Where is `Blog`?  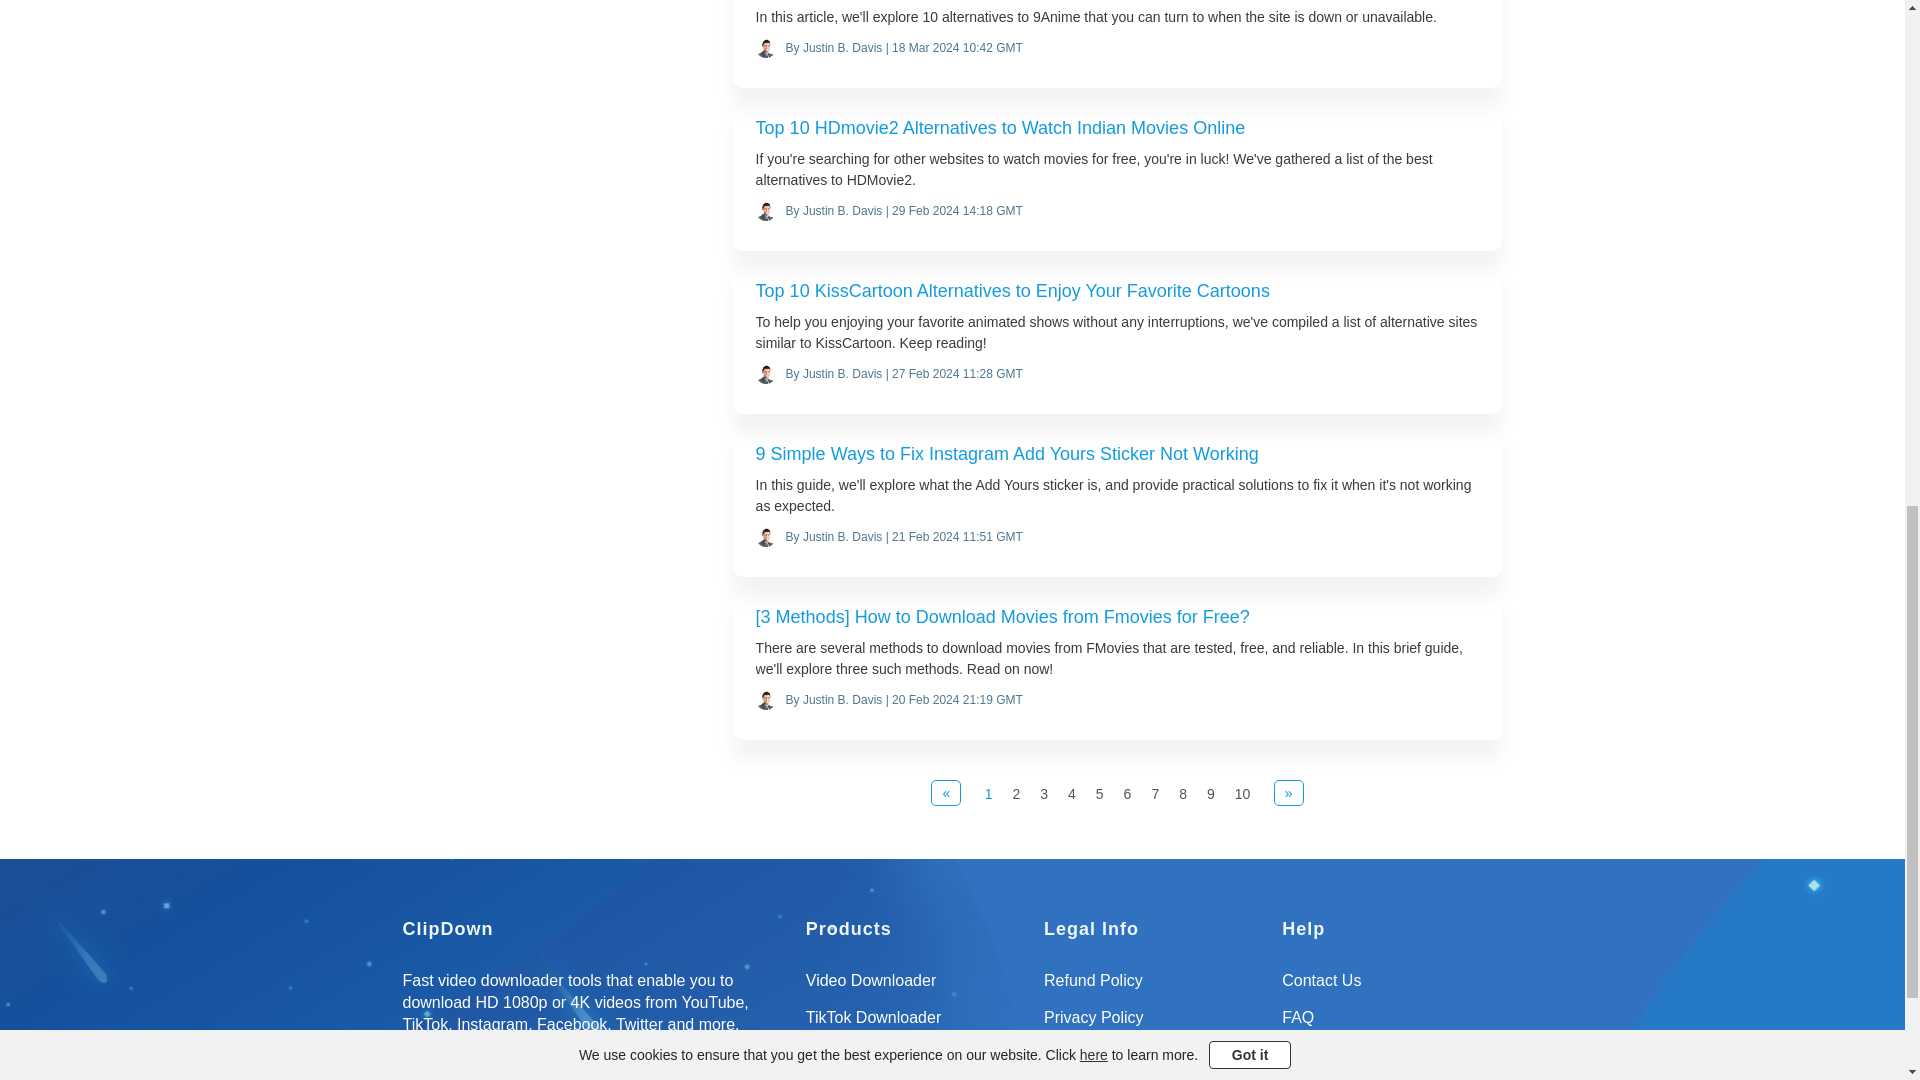
Blog is located at coordinates (1392, 1062).